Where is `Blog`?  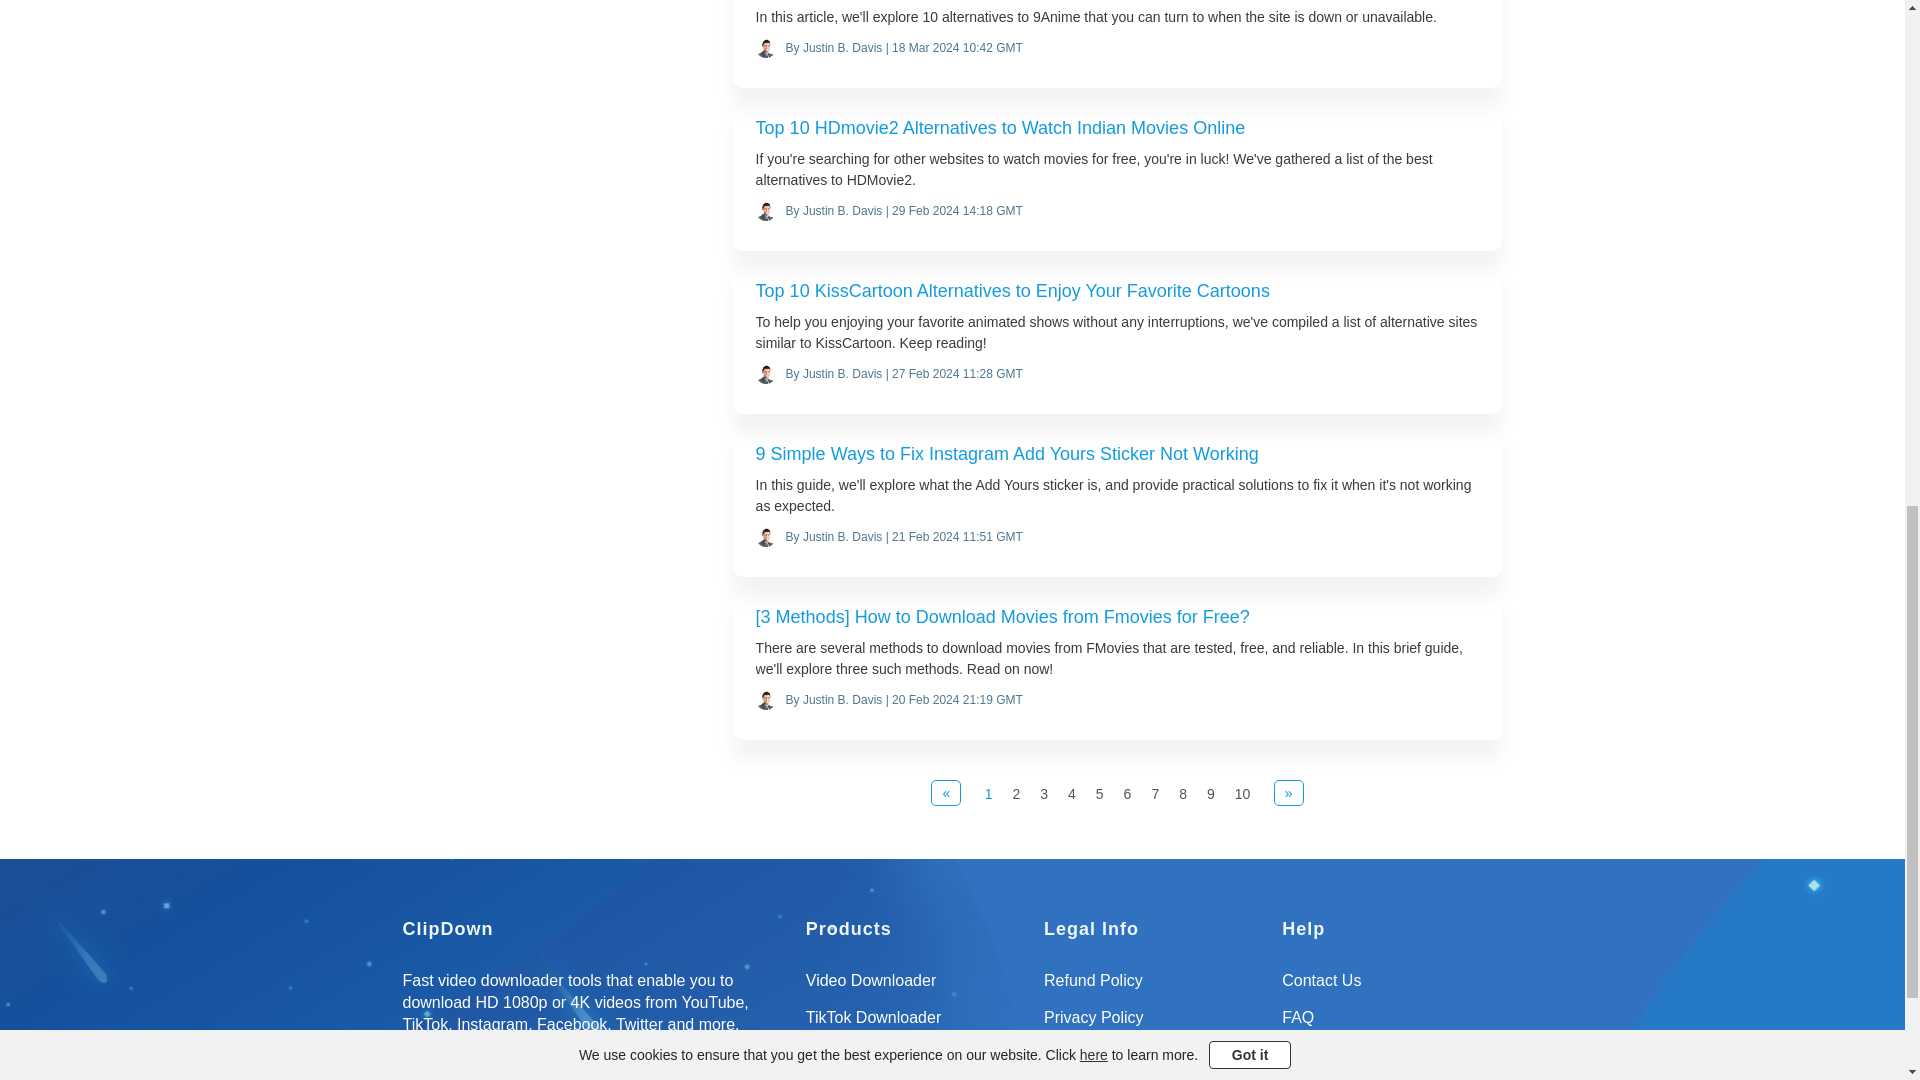
Blog is located at coordinates (1392, 1062).